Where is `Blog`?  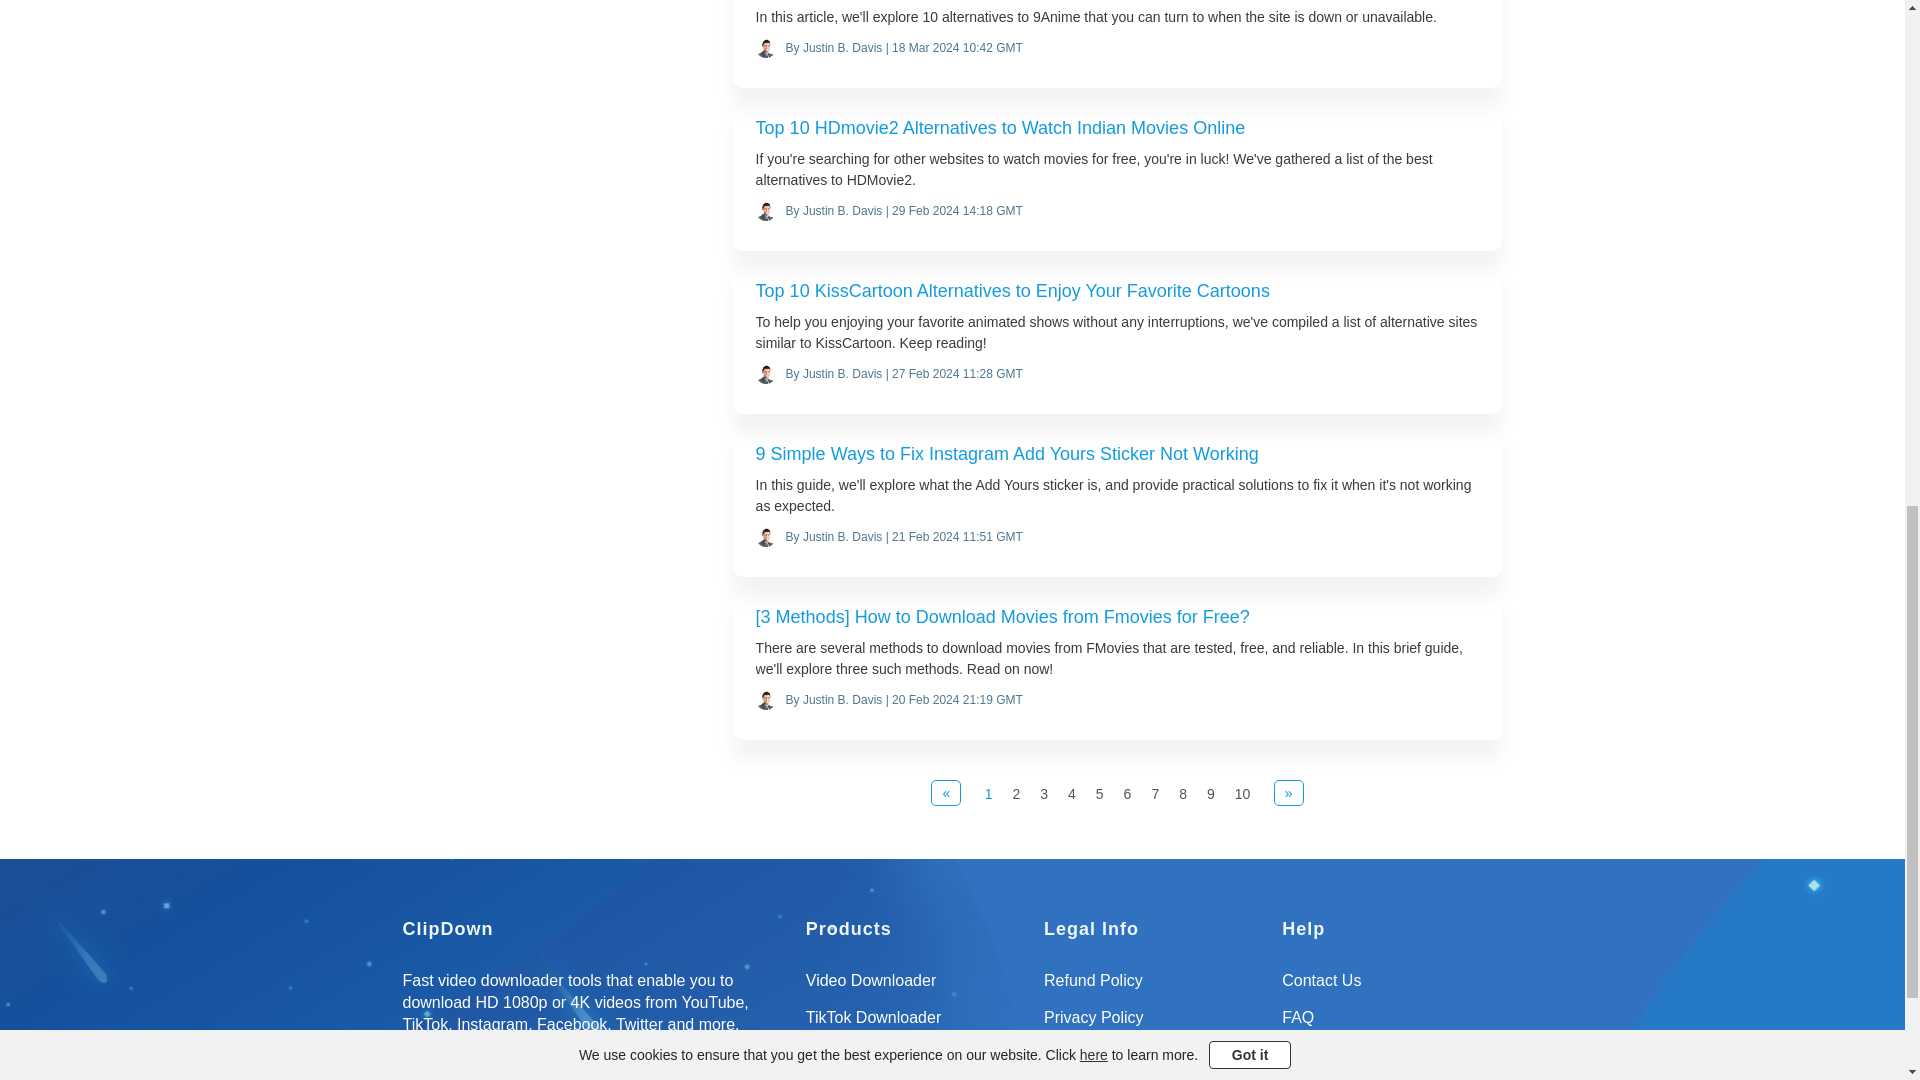
Blog is located at coordinates (1392, 1062).